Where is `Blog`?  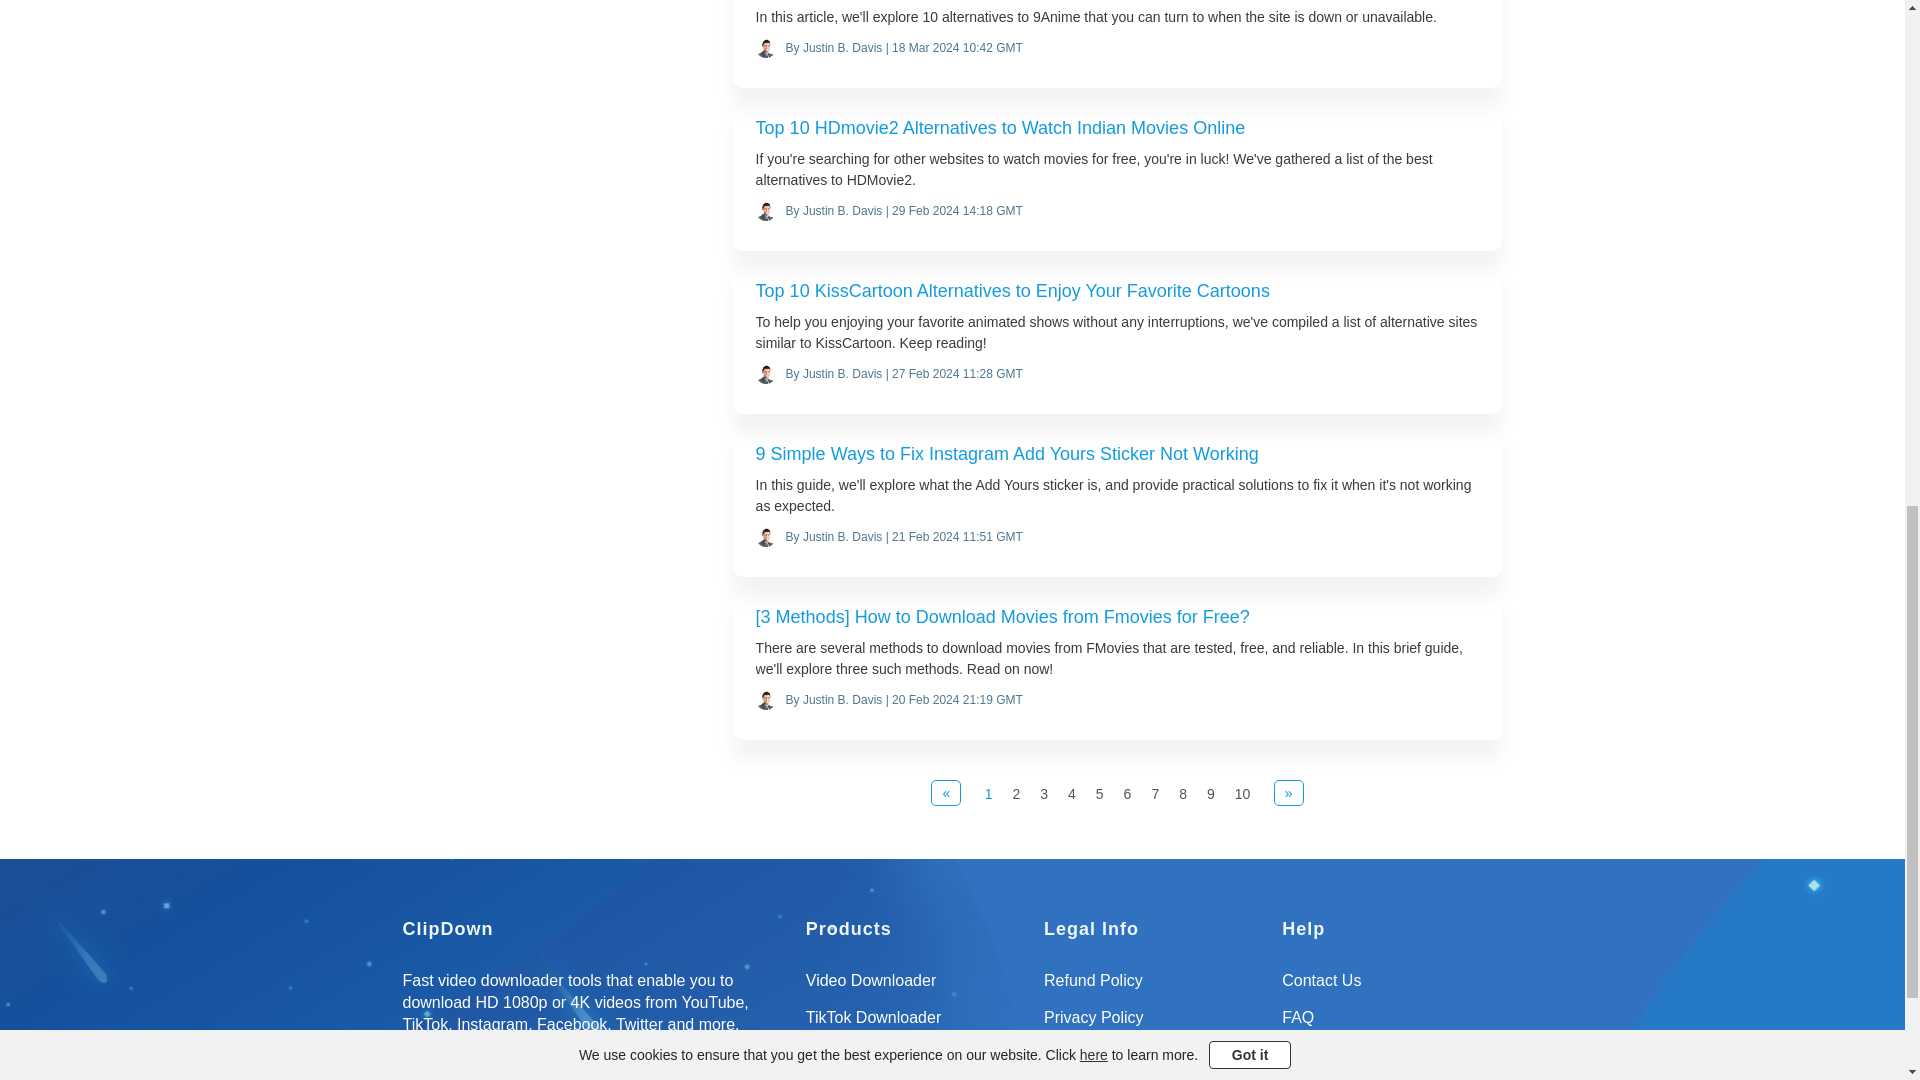
Blog is located at coordinates (1392, 1062).